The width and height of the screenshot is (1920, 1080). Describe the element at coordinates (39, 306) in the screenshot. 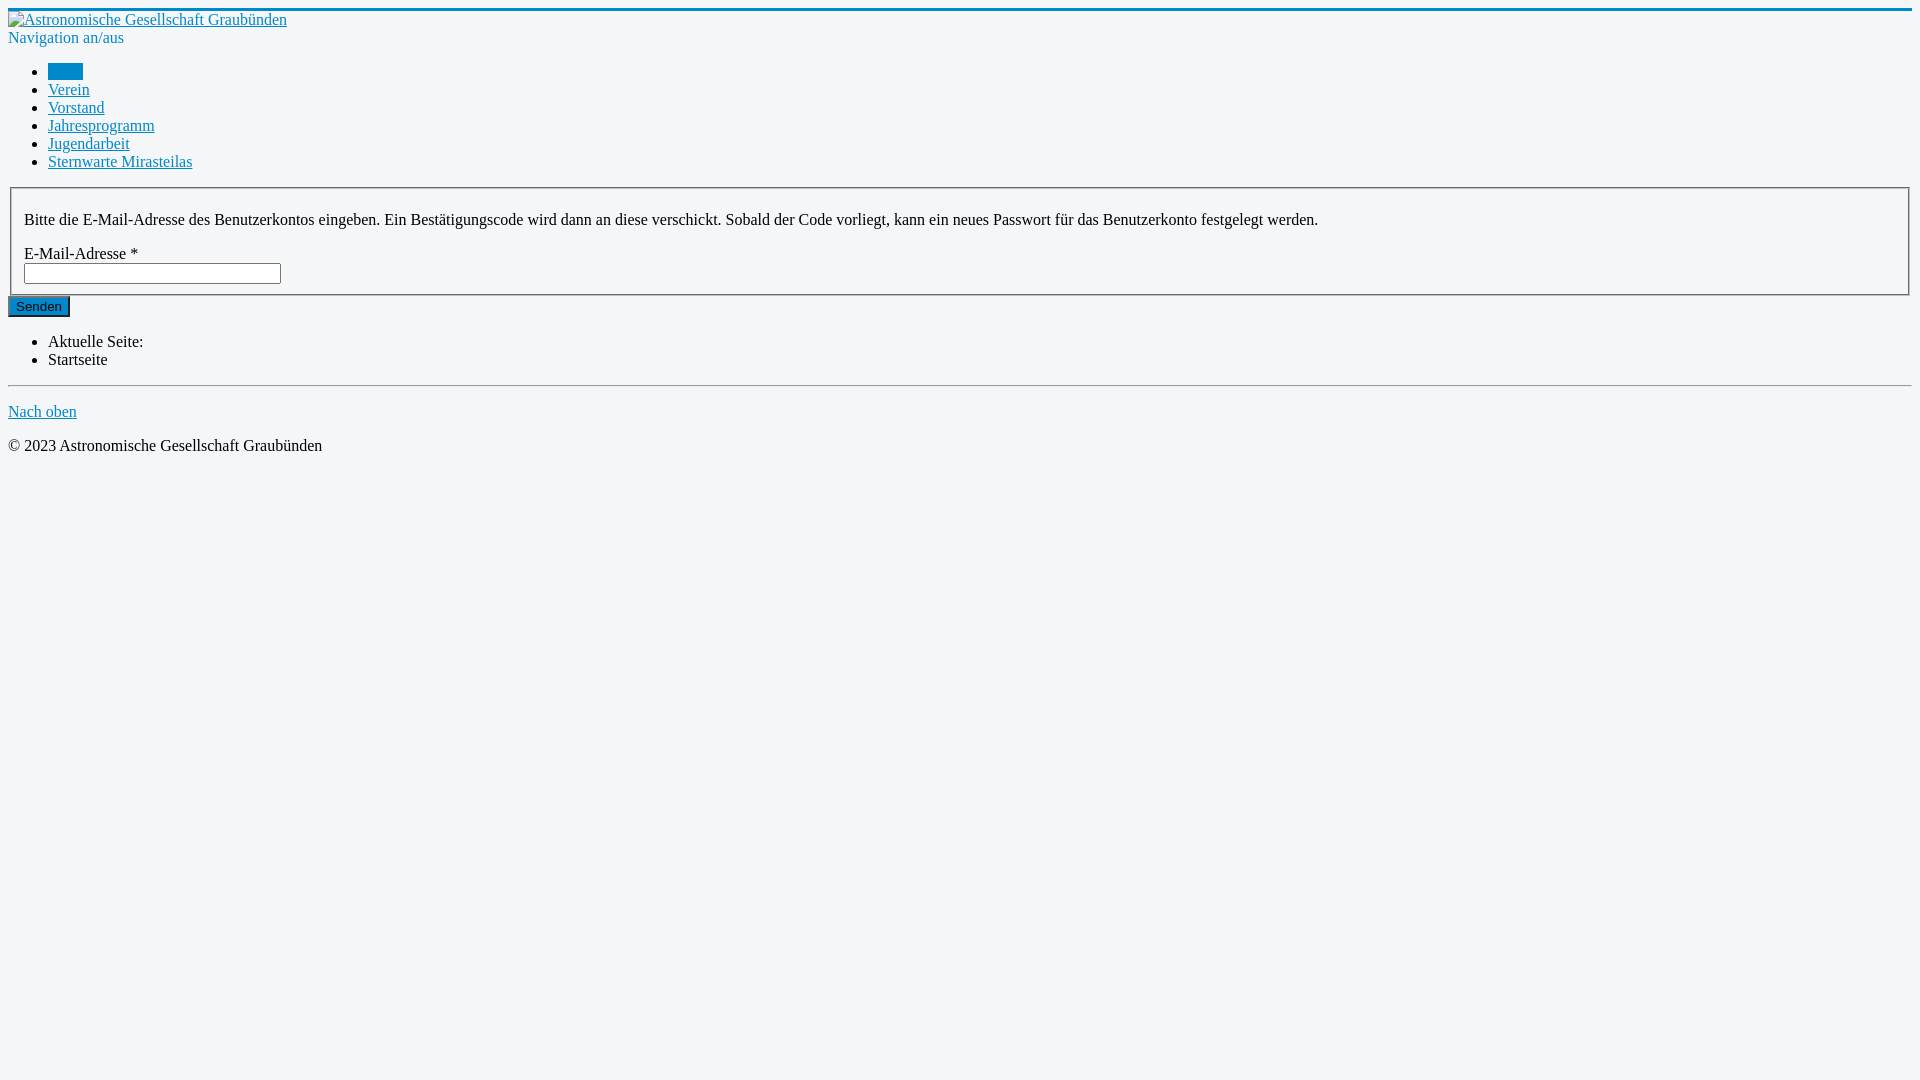

I see `Senden` at that location.